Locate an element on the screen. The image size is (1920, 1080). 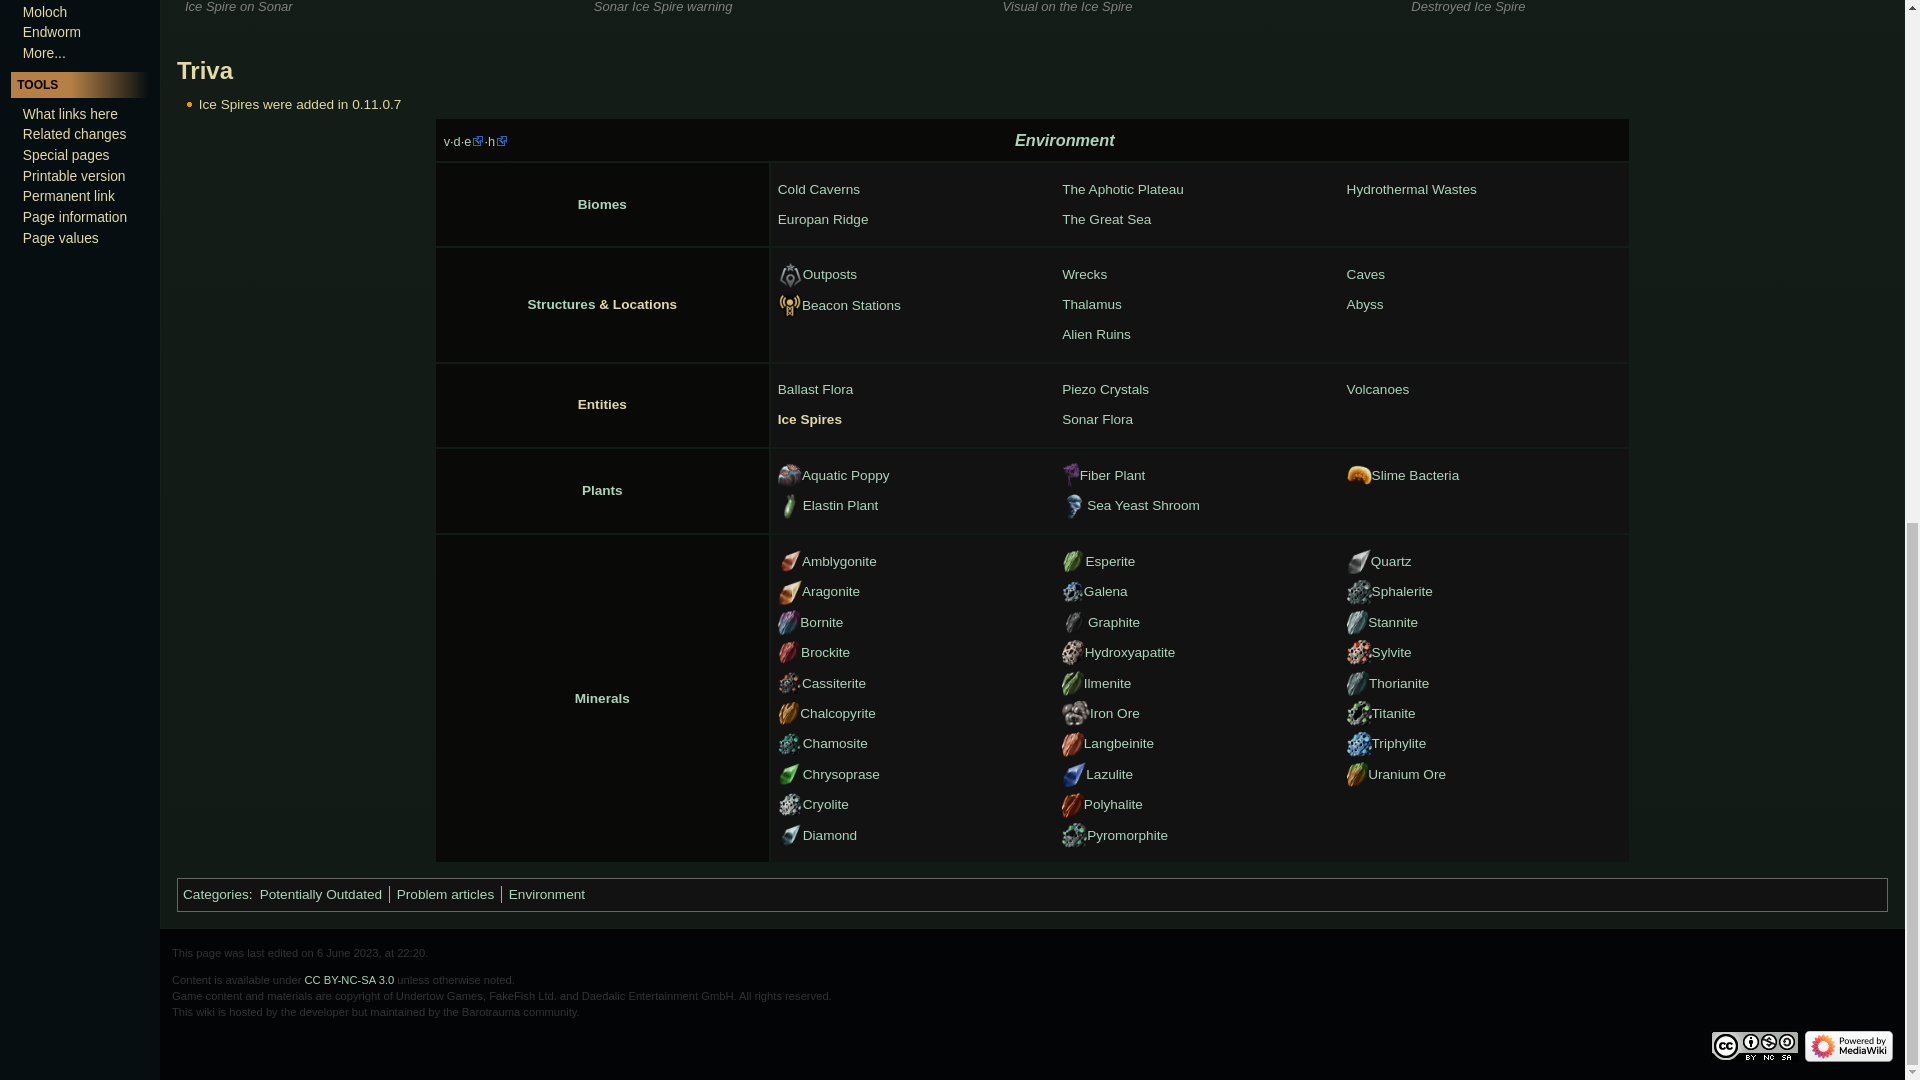
Beacon Stations is located at coordinates (851, 306).